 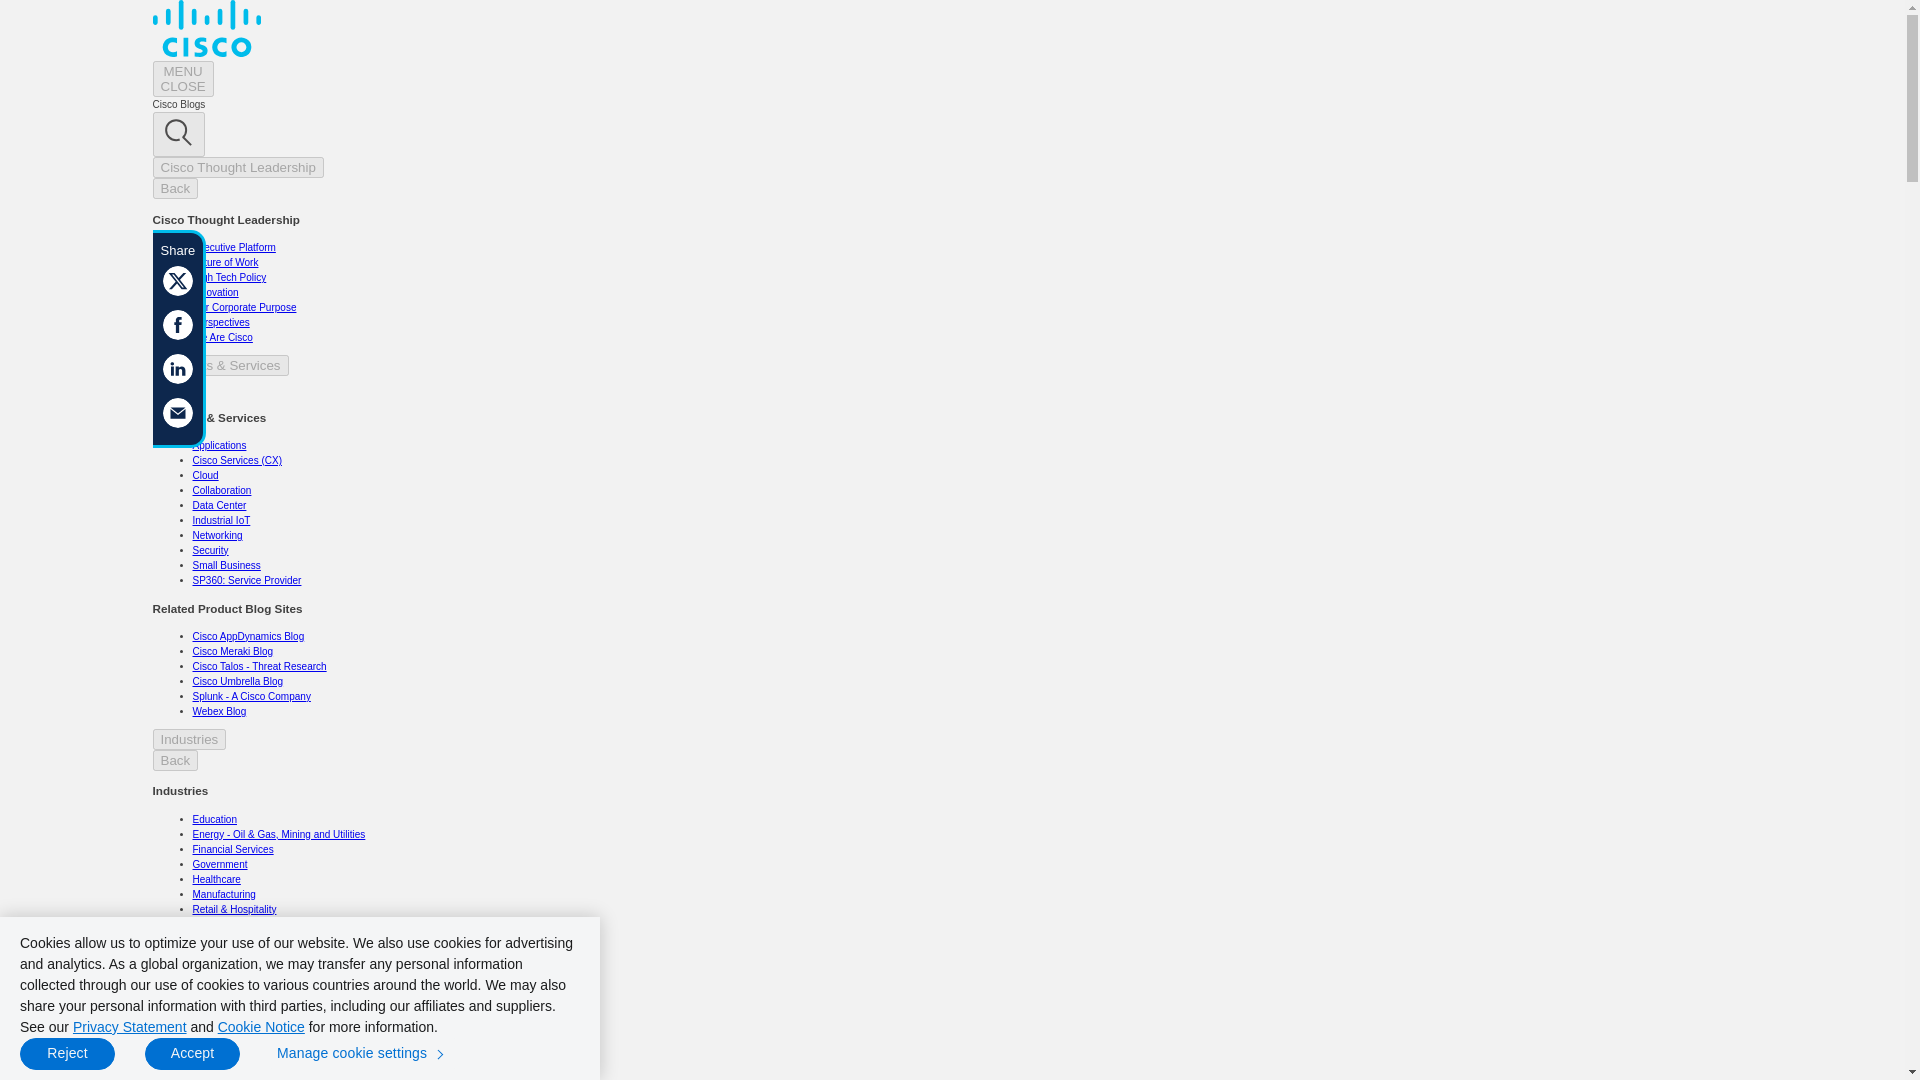 What do you see at coordinates (363, 1053) in the screenshot?
I see `Manage cookie settings` at bounding box center [363, 1053].